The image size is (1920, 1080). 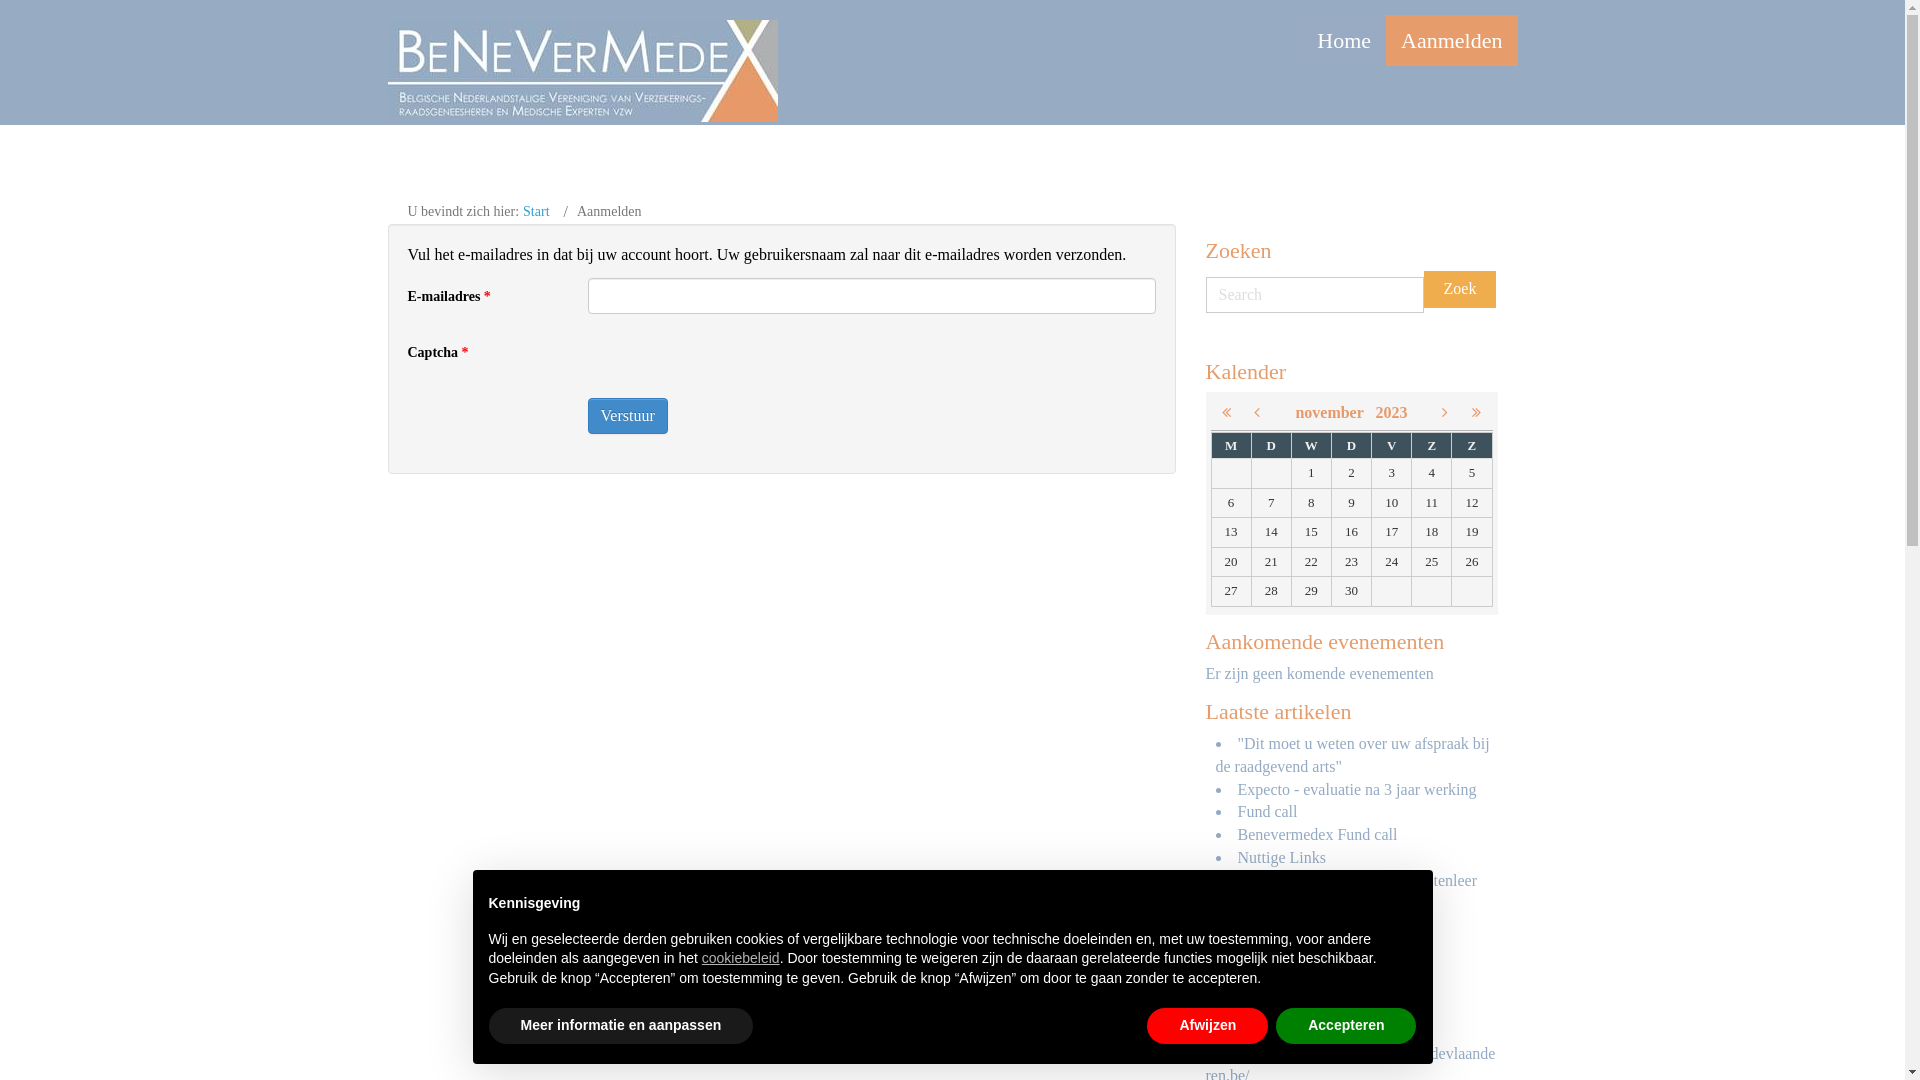 What do you see at coordinates (1268, 812) in the screenshot?
I see `Fund call` at bounding box center [1268, 812].